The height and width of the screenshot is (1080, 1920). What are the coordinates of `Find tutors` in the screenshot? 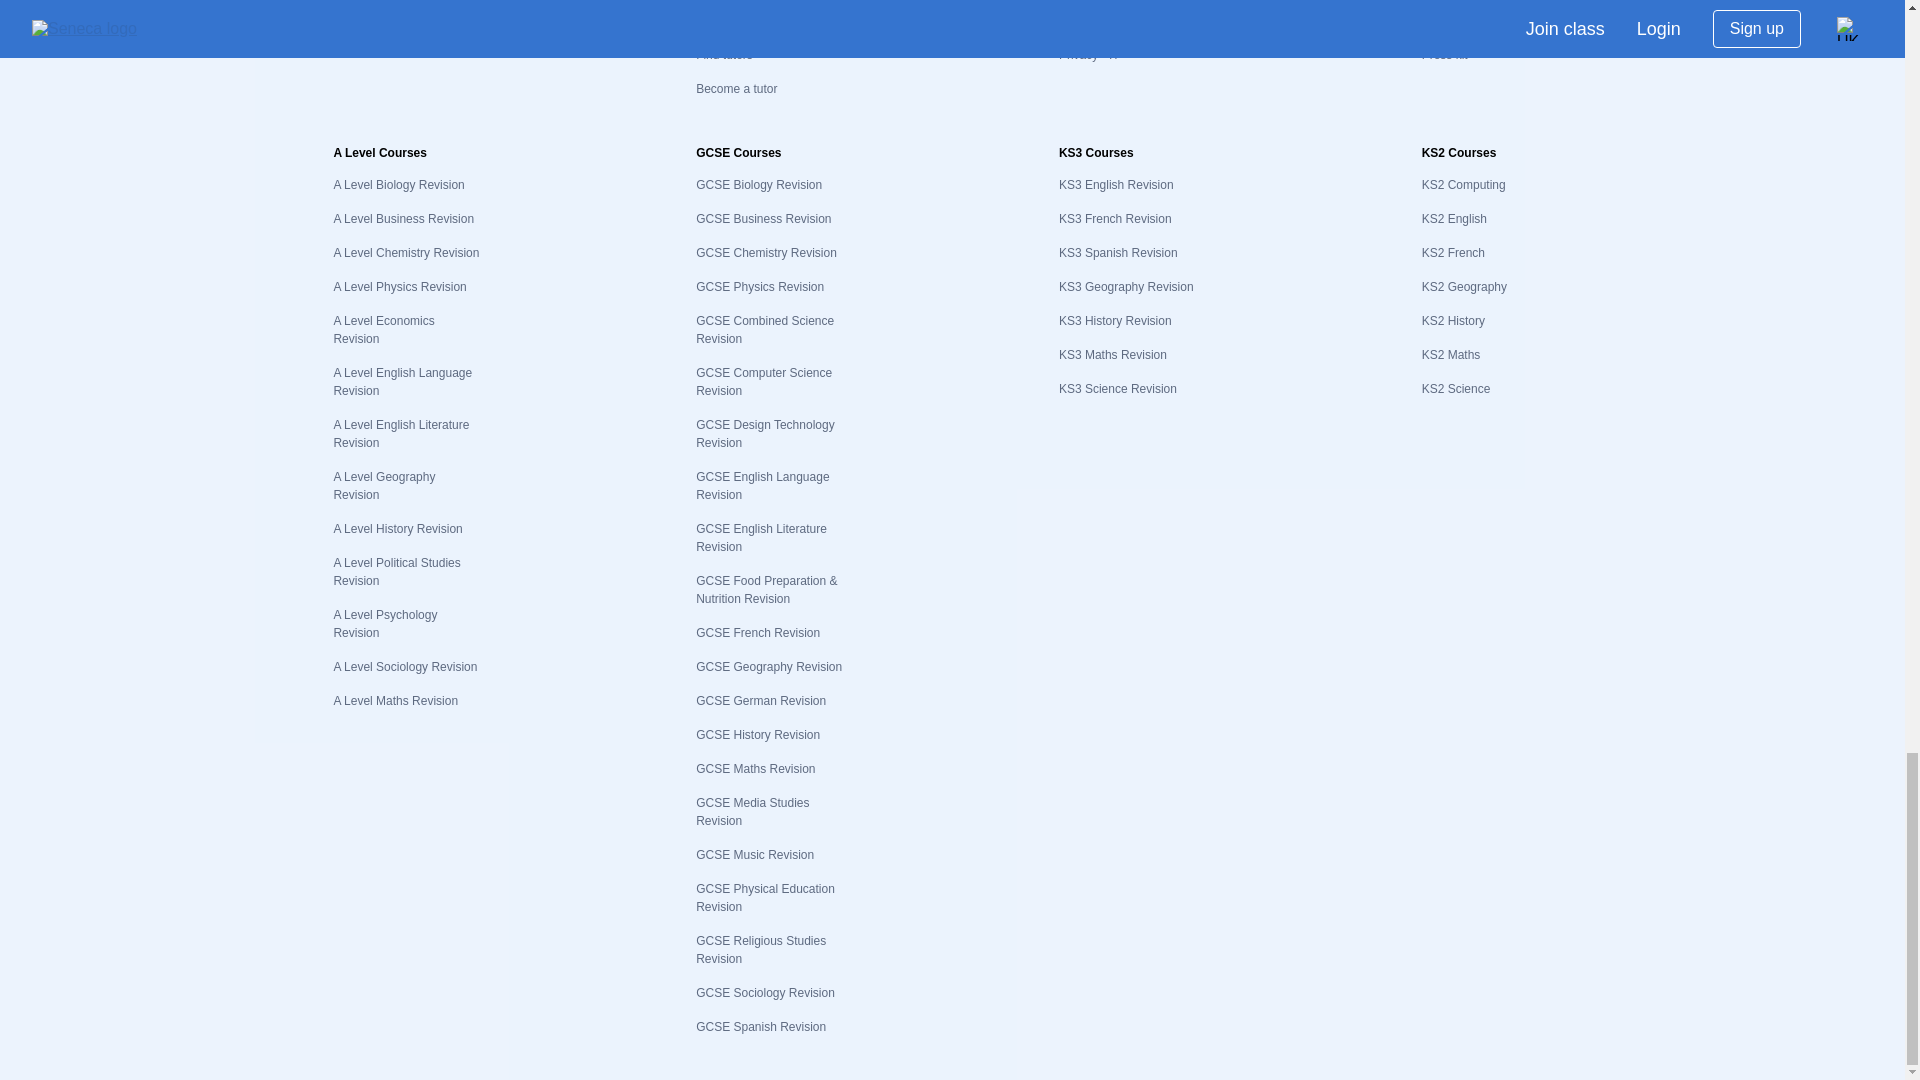 It's located at (724, 54).